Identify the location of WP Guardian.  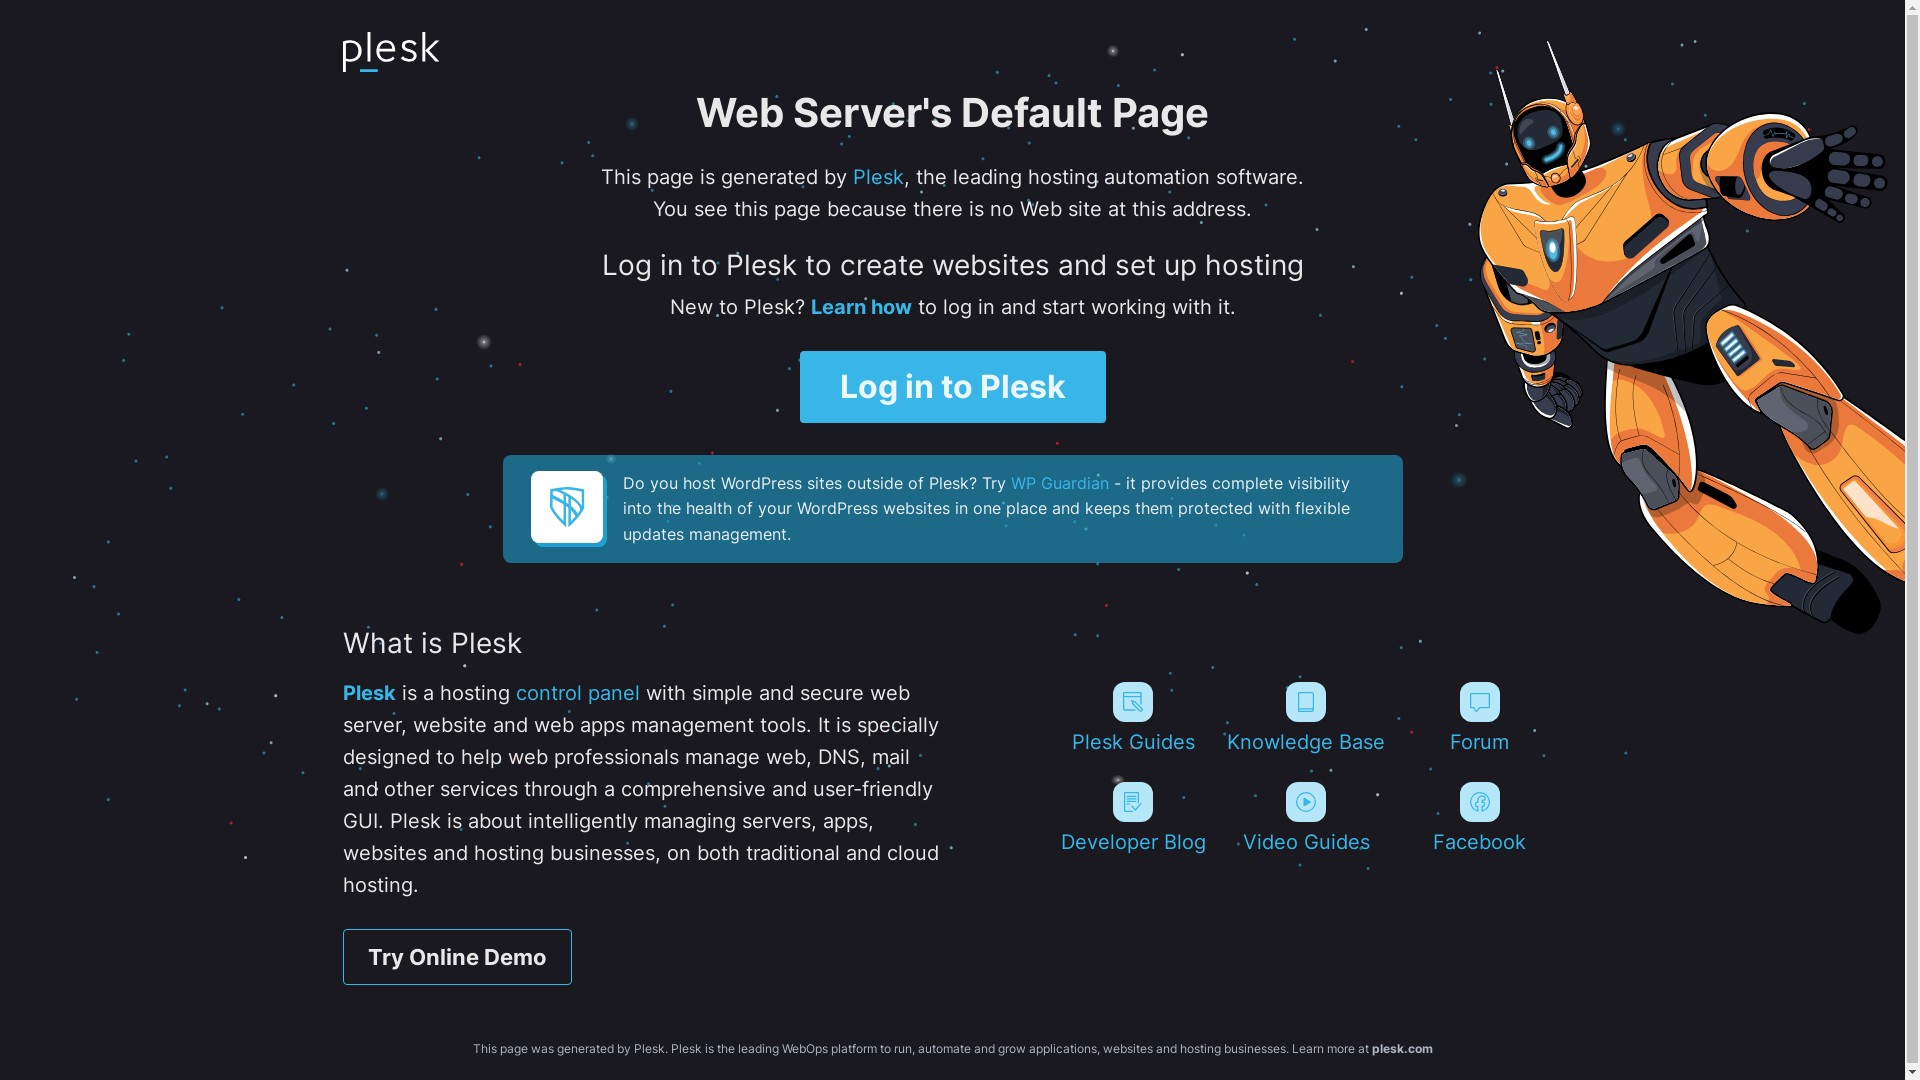
(1058, 483).